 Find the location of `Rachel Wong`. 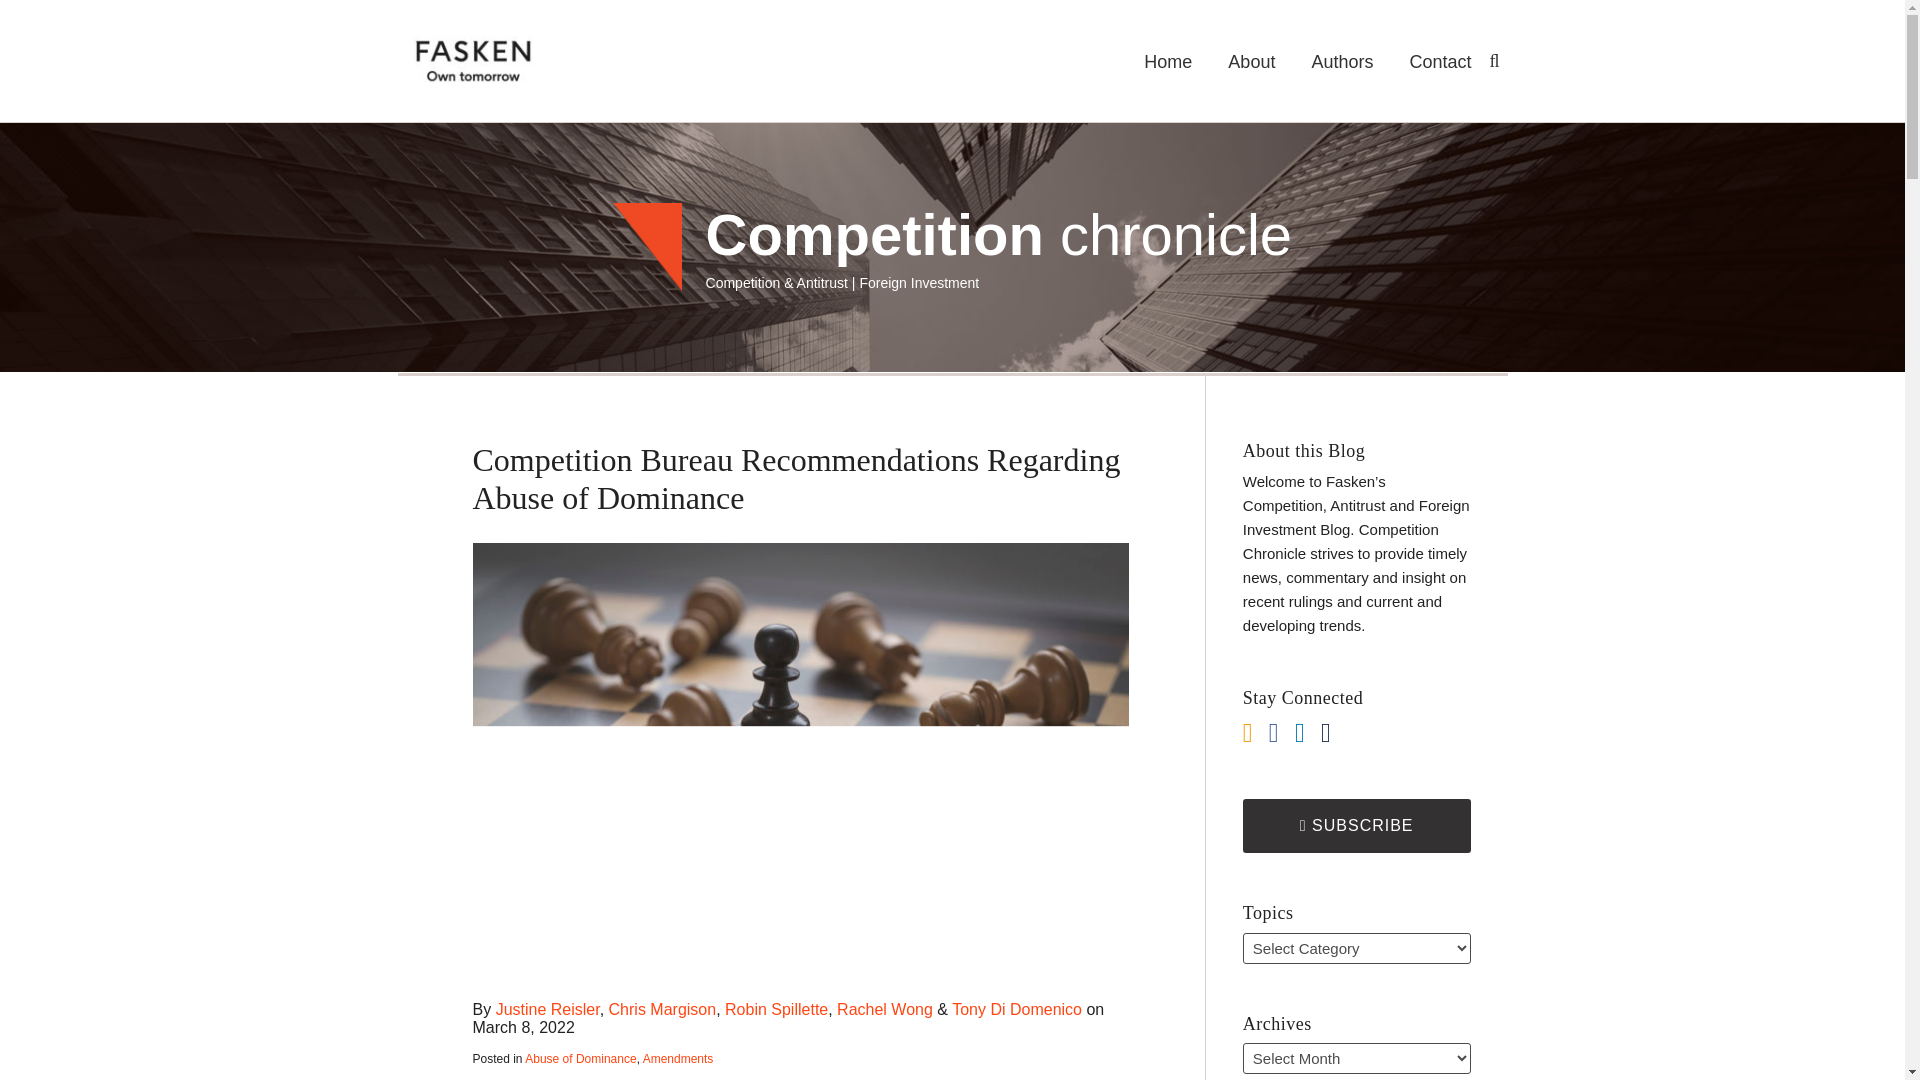

Rachel Wong is located at coordinates (885, 1010).